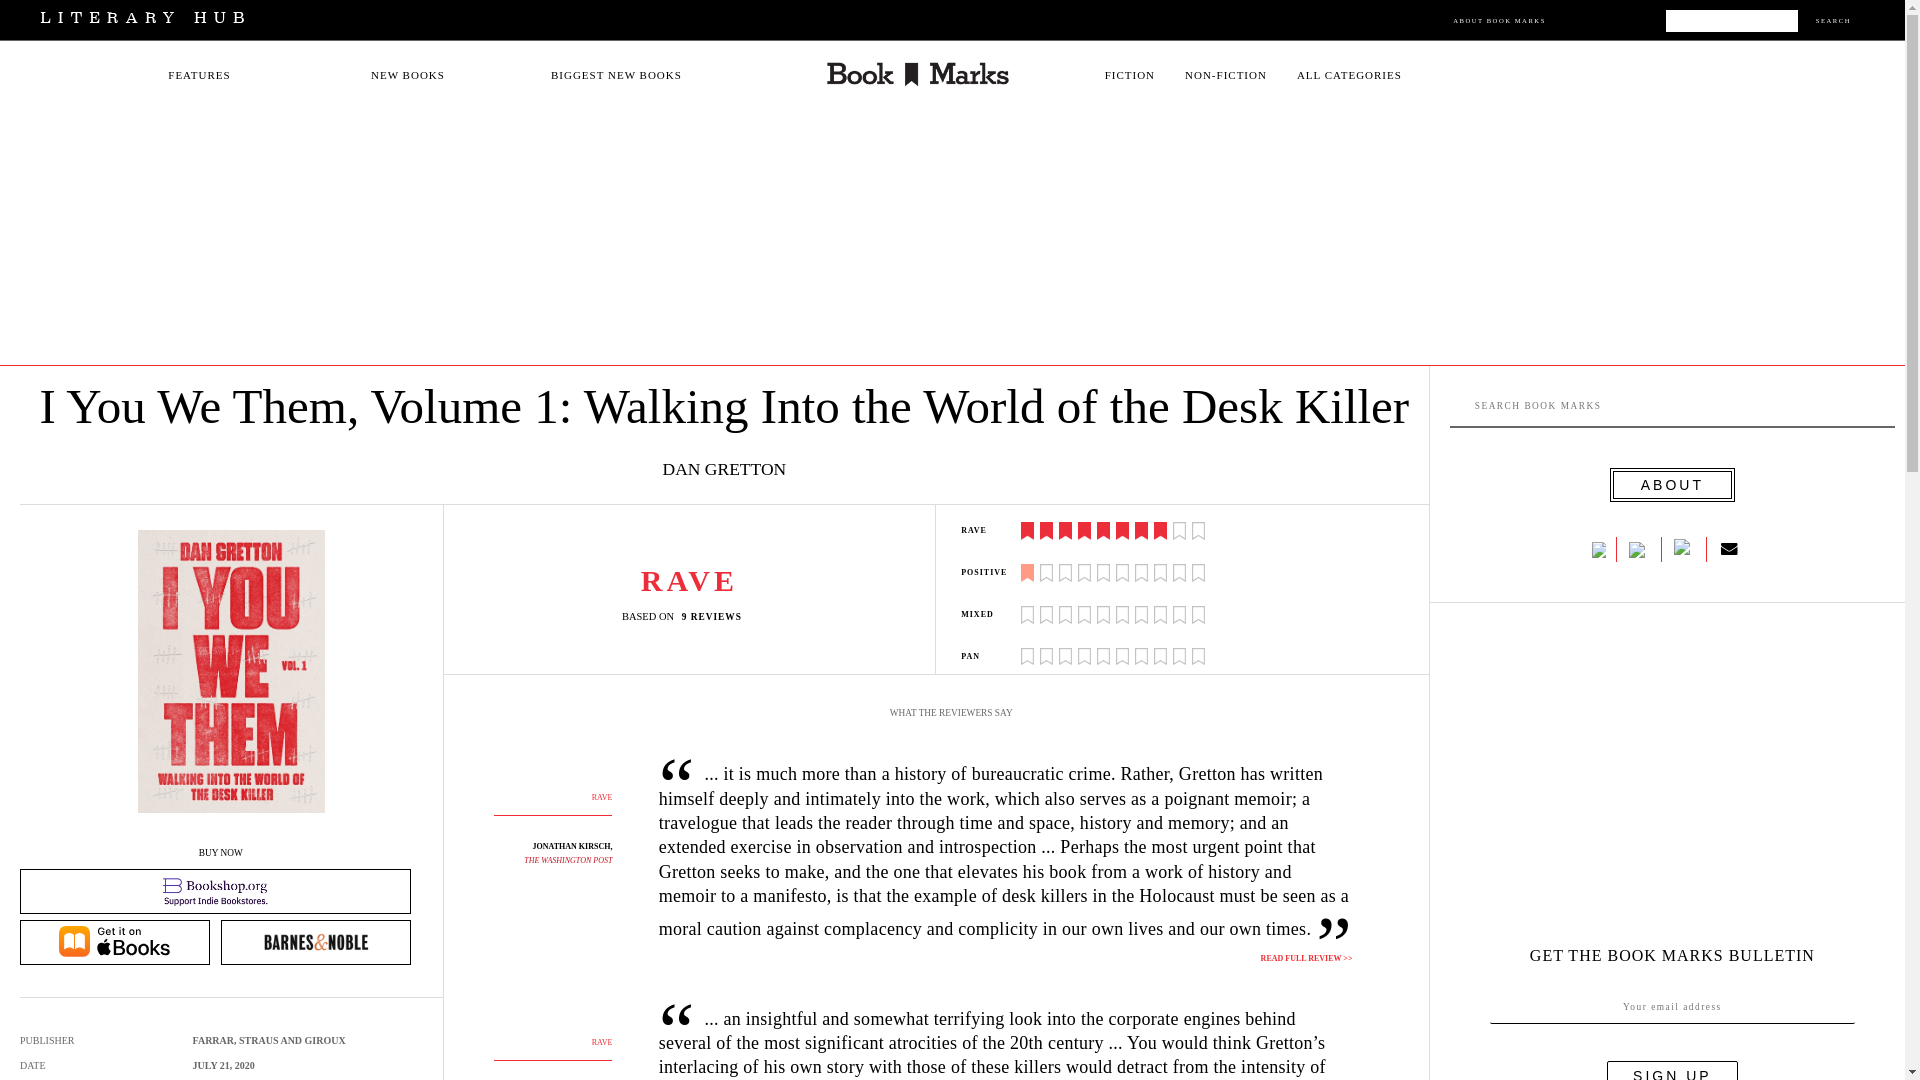  I want to click on ABOUT BOOK MARKS, so click(1499, 20).